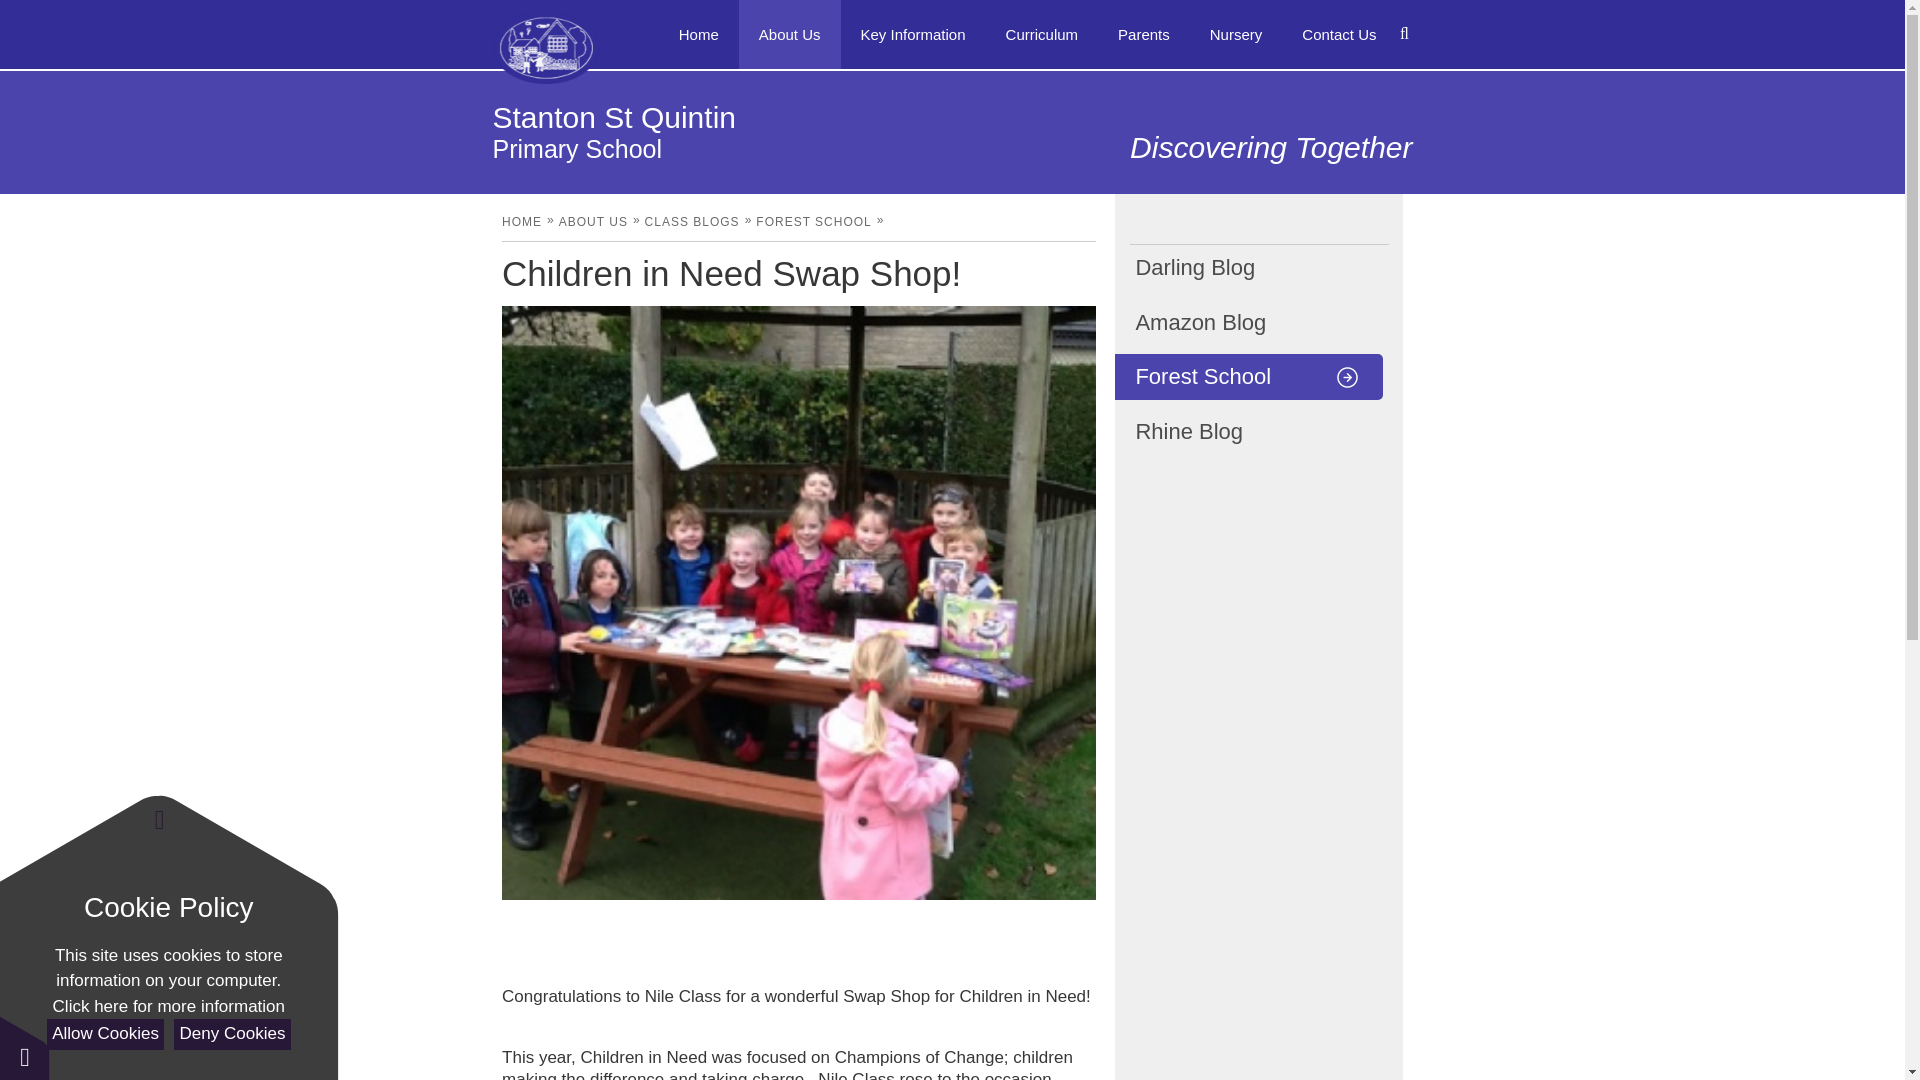 The width and height of the screenshot is (1920, 1080). I want to click on CLASS BLOGS, so click(692, 221).